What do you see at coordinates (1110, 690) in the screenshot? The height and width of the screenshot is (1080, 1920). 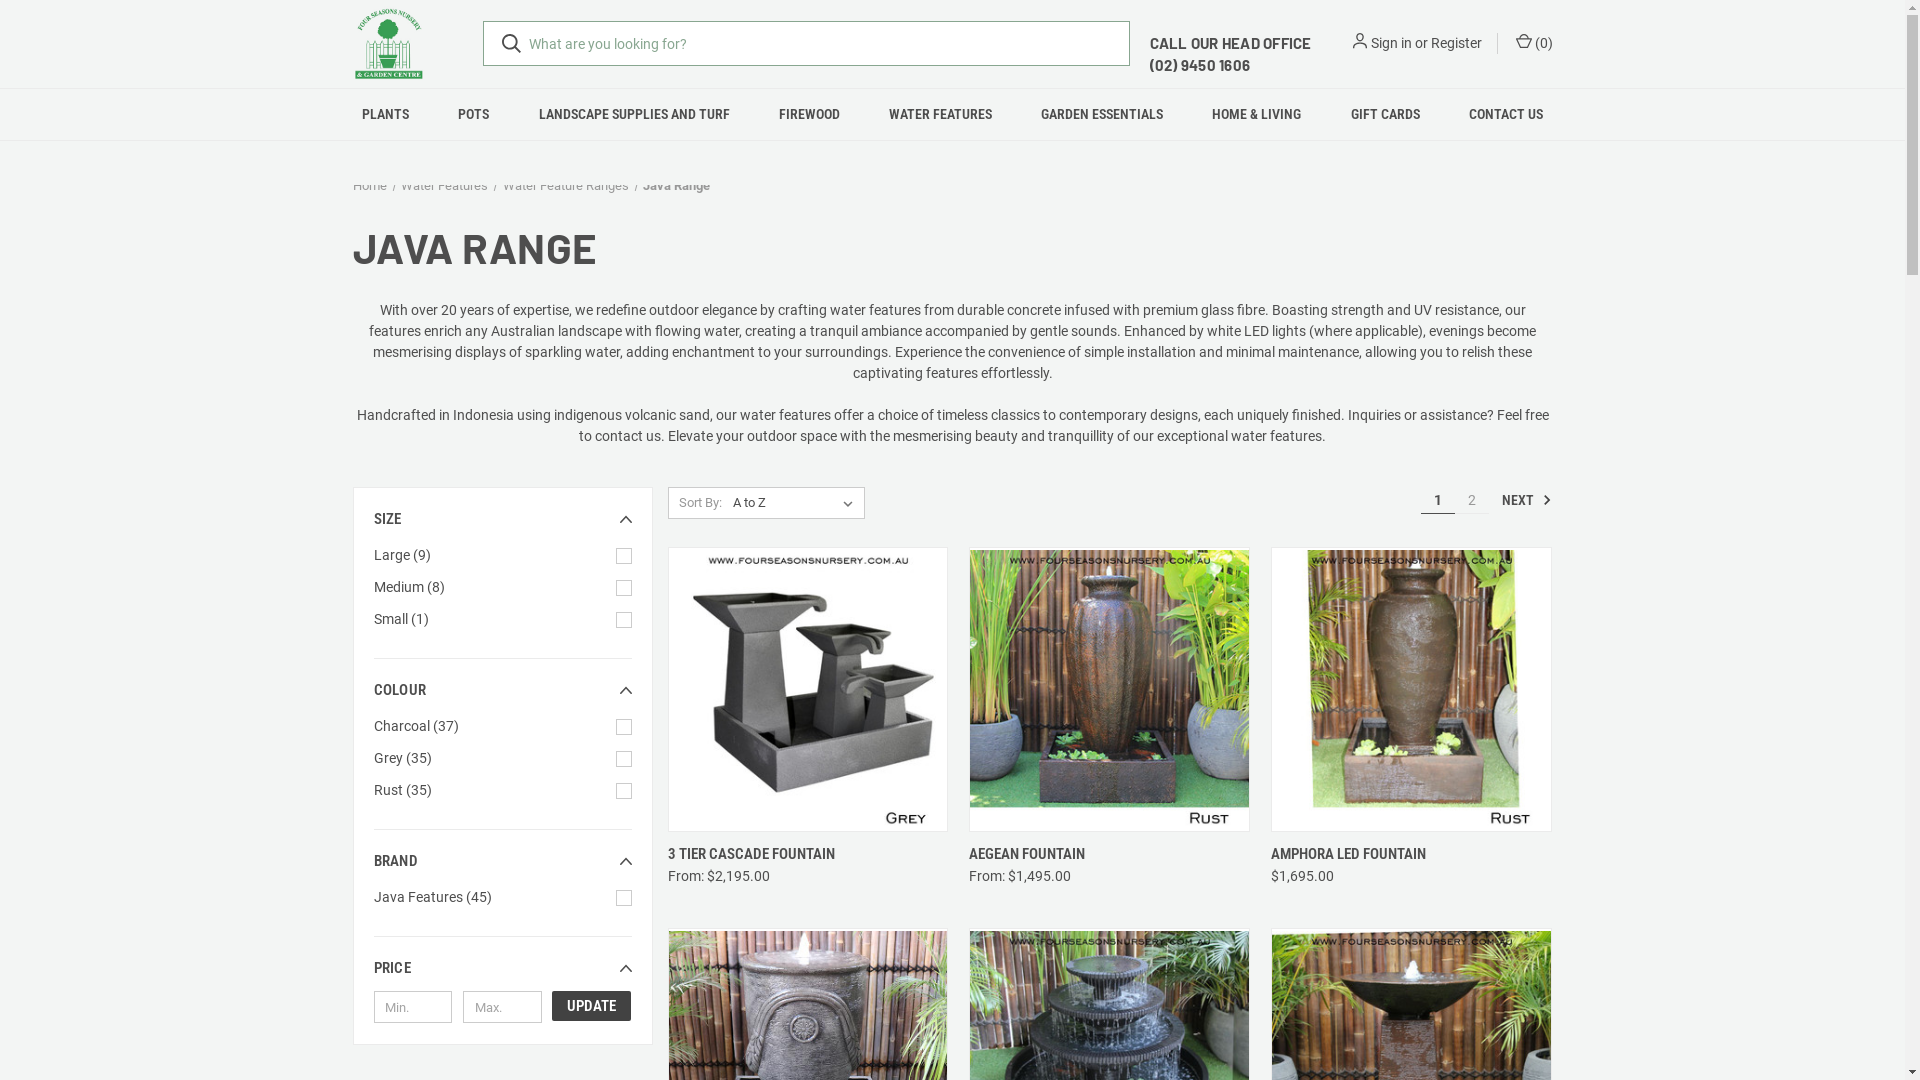 I see `Aegean Fountain` at bounding box center [1110, 690].